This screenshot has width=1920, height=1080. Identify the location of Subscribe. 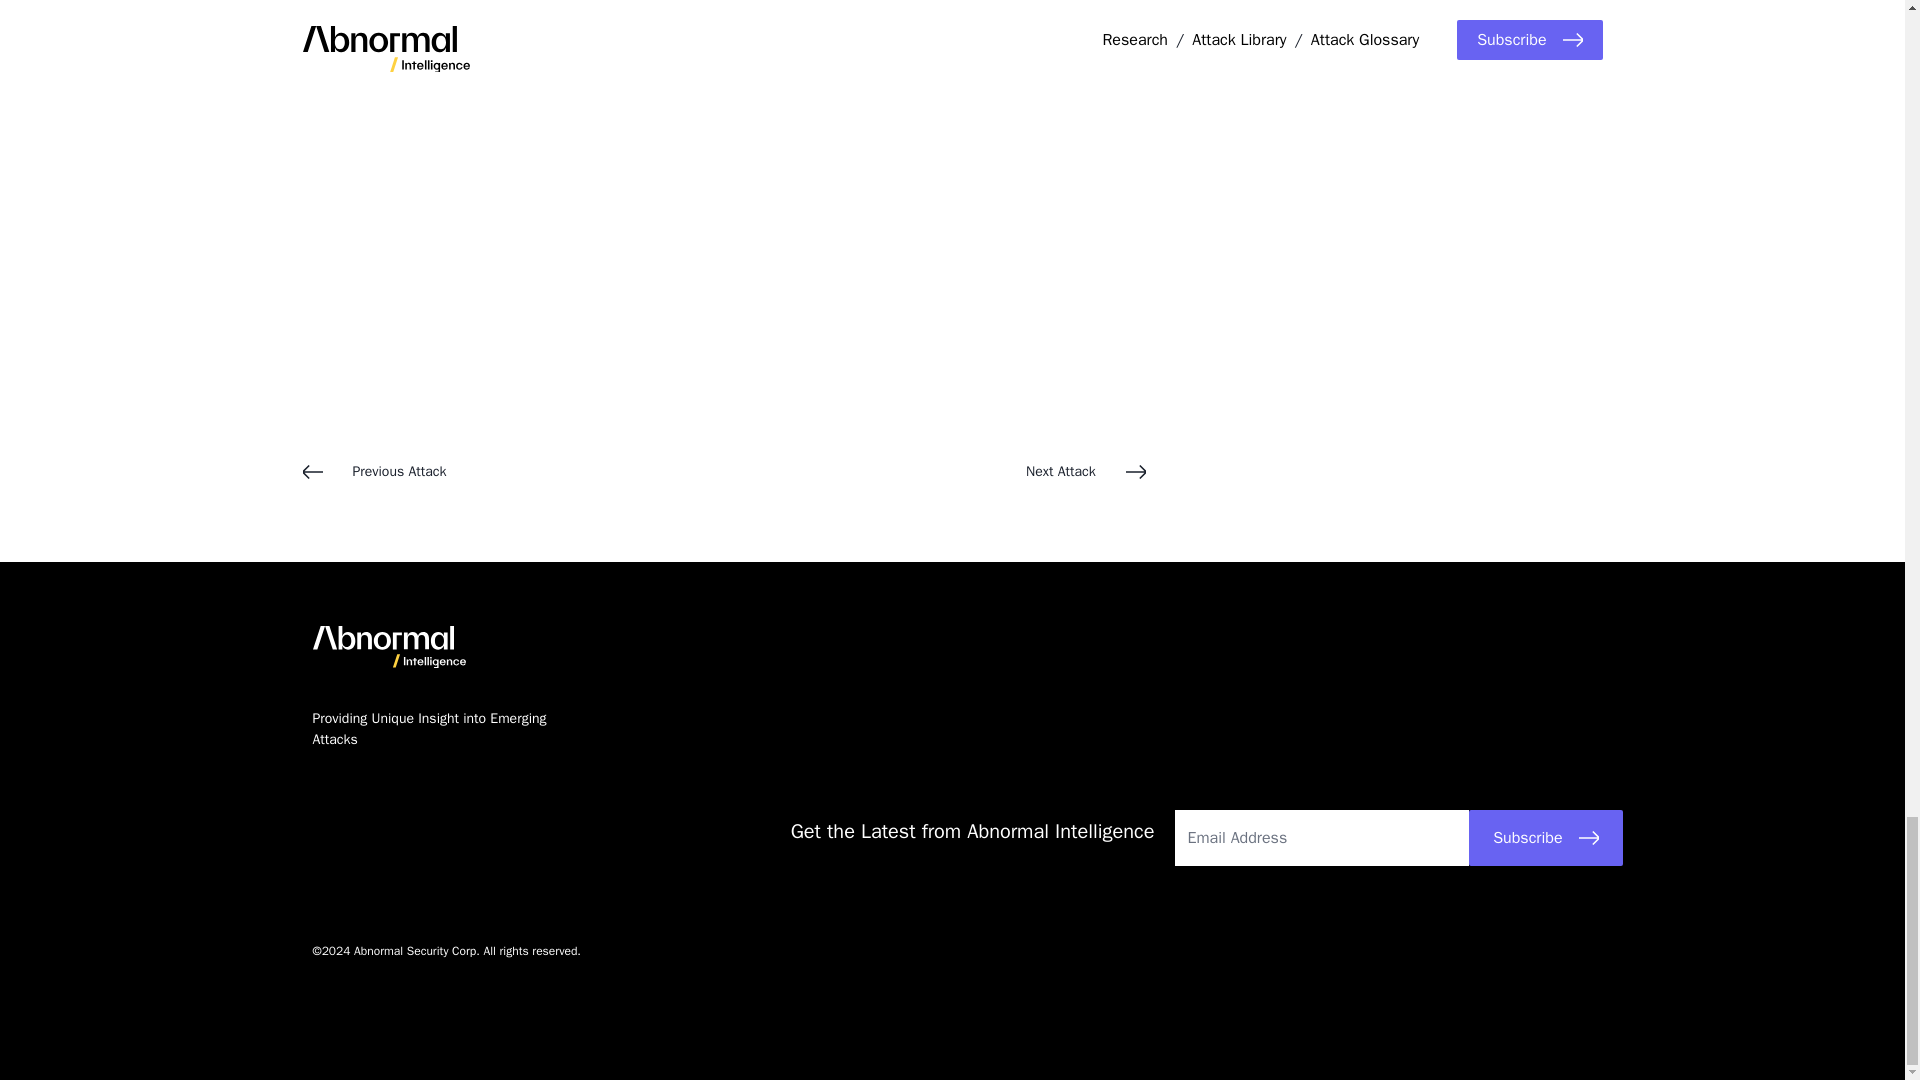
(1545, 838).